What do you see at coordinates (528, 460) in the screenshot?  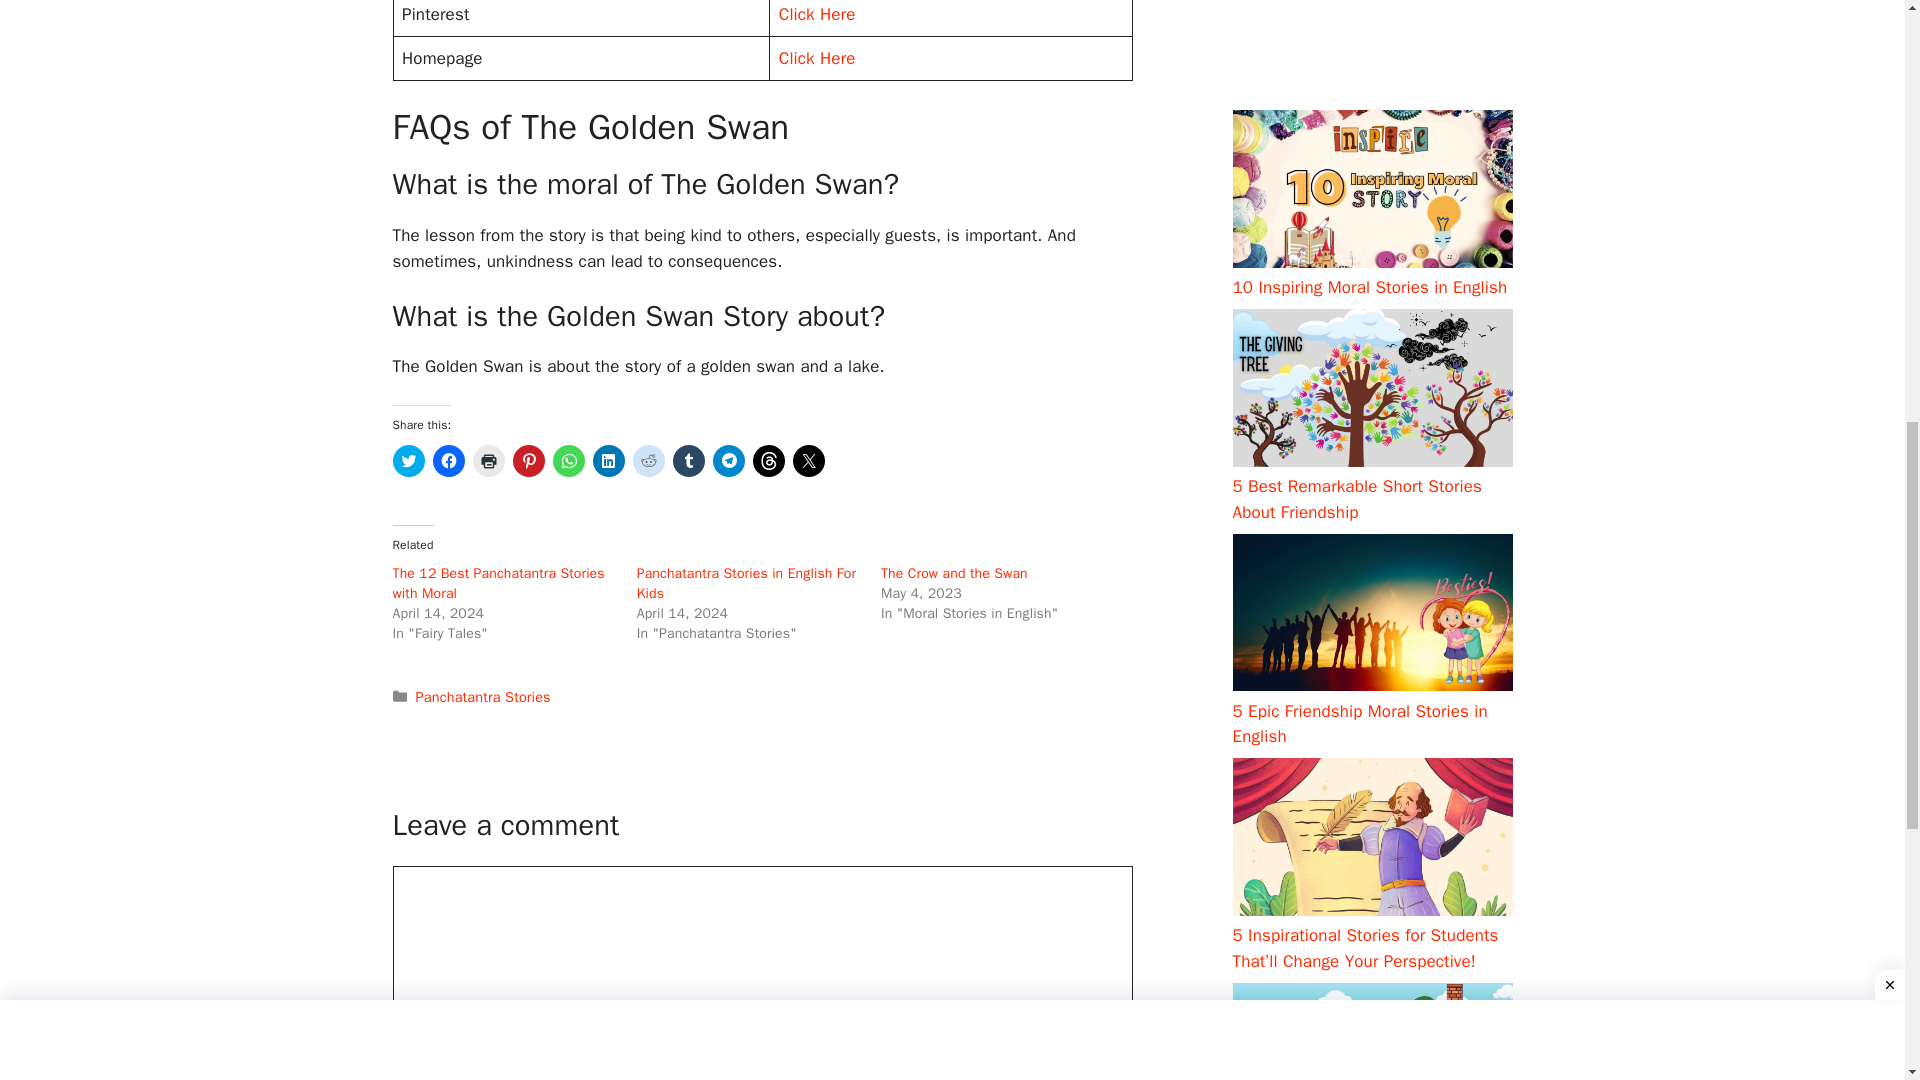 I see `Click to share on Pinterest` at bounding box center [528, 460].